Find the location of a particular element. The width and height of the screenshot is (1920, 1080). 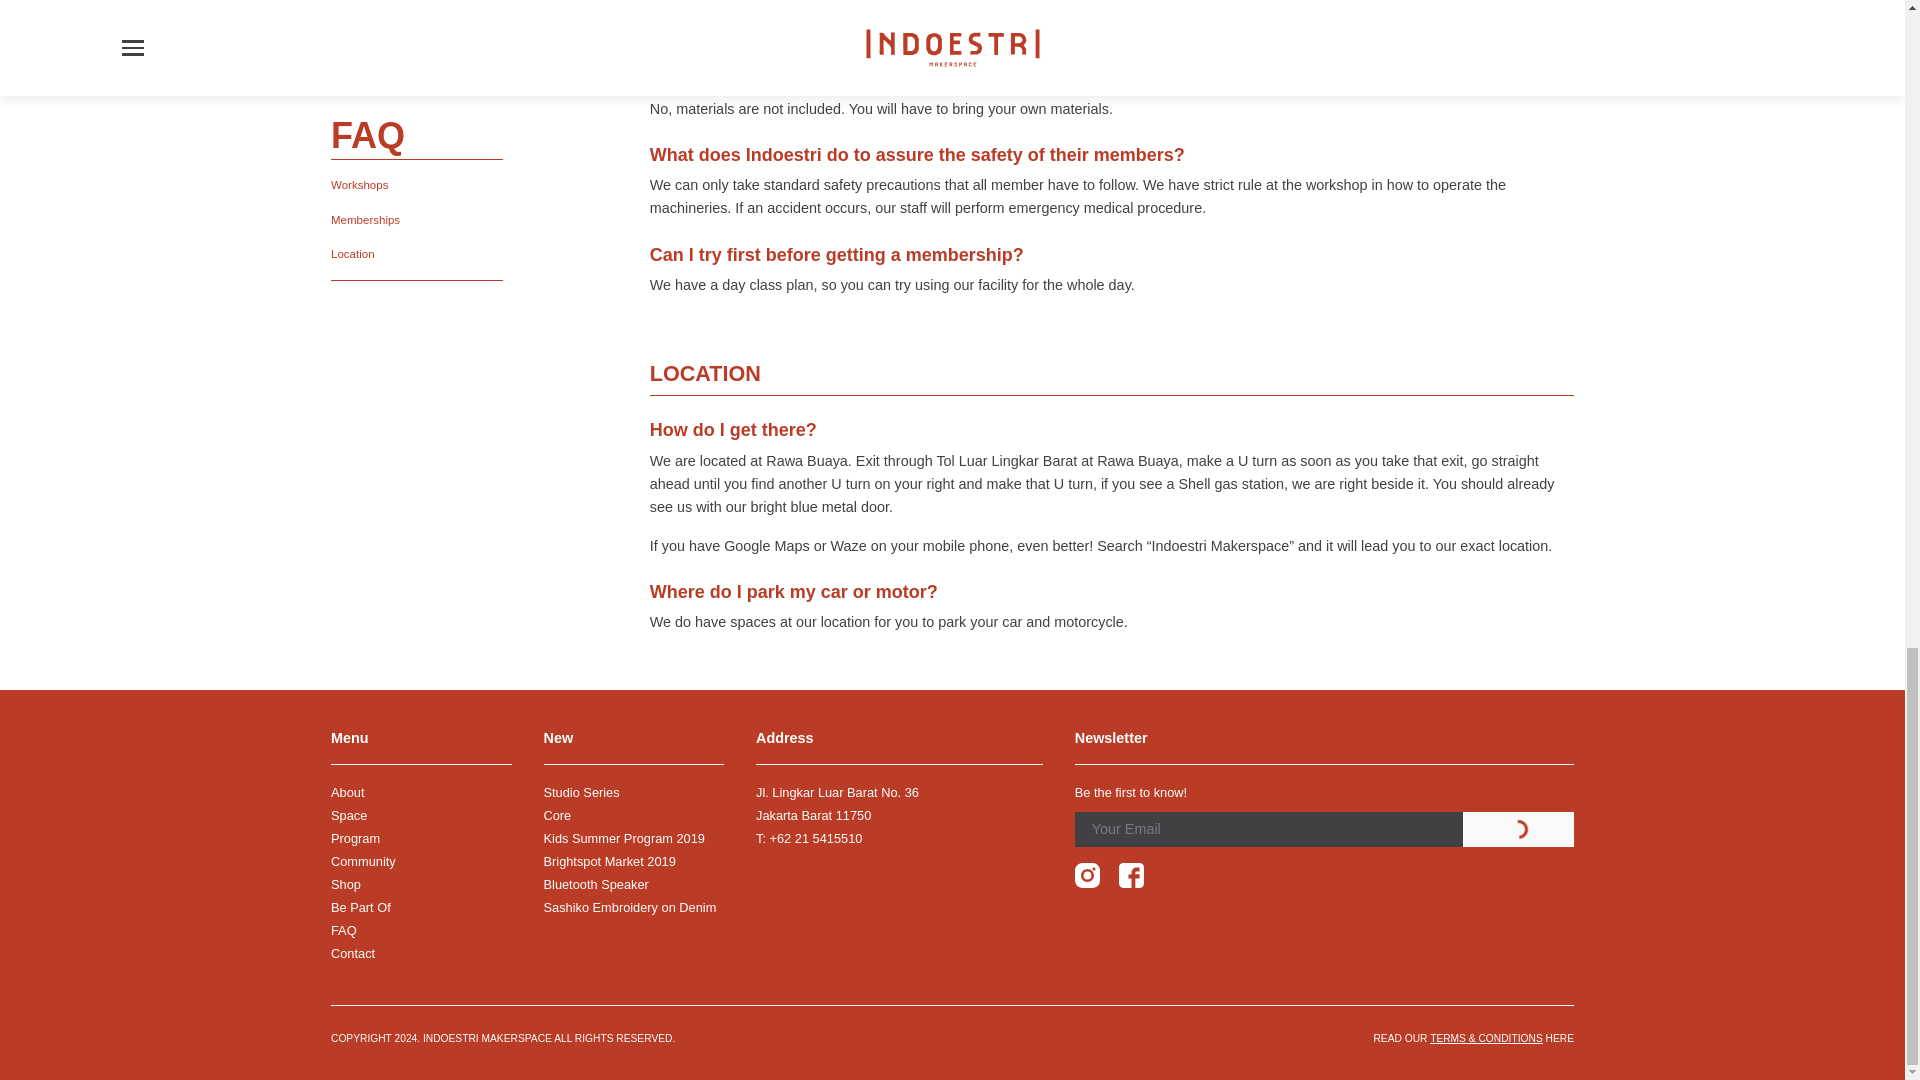

LOCATION is located at coordinates (1112, 320).